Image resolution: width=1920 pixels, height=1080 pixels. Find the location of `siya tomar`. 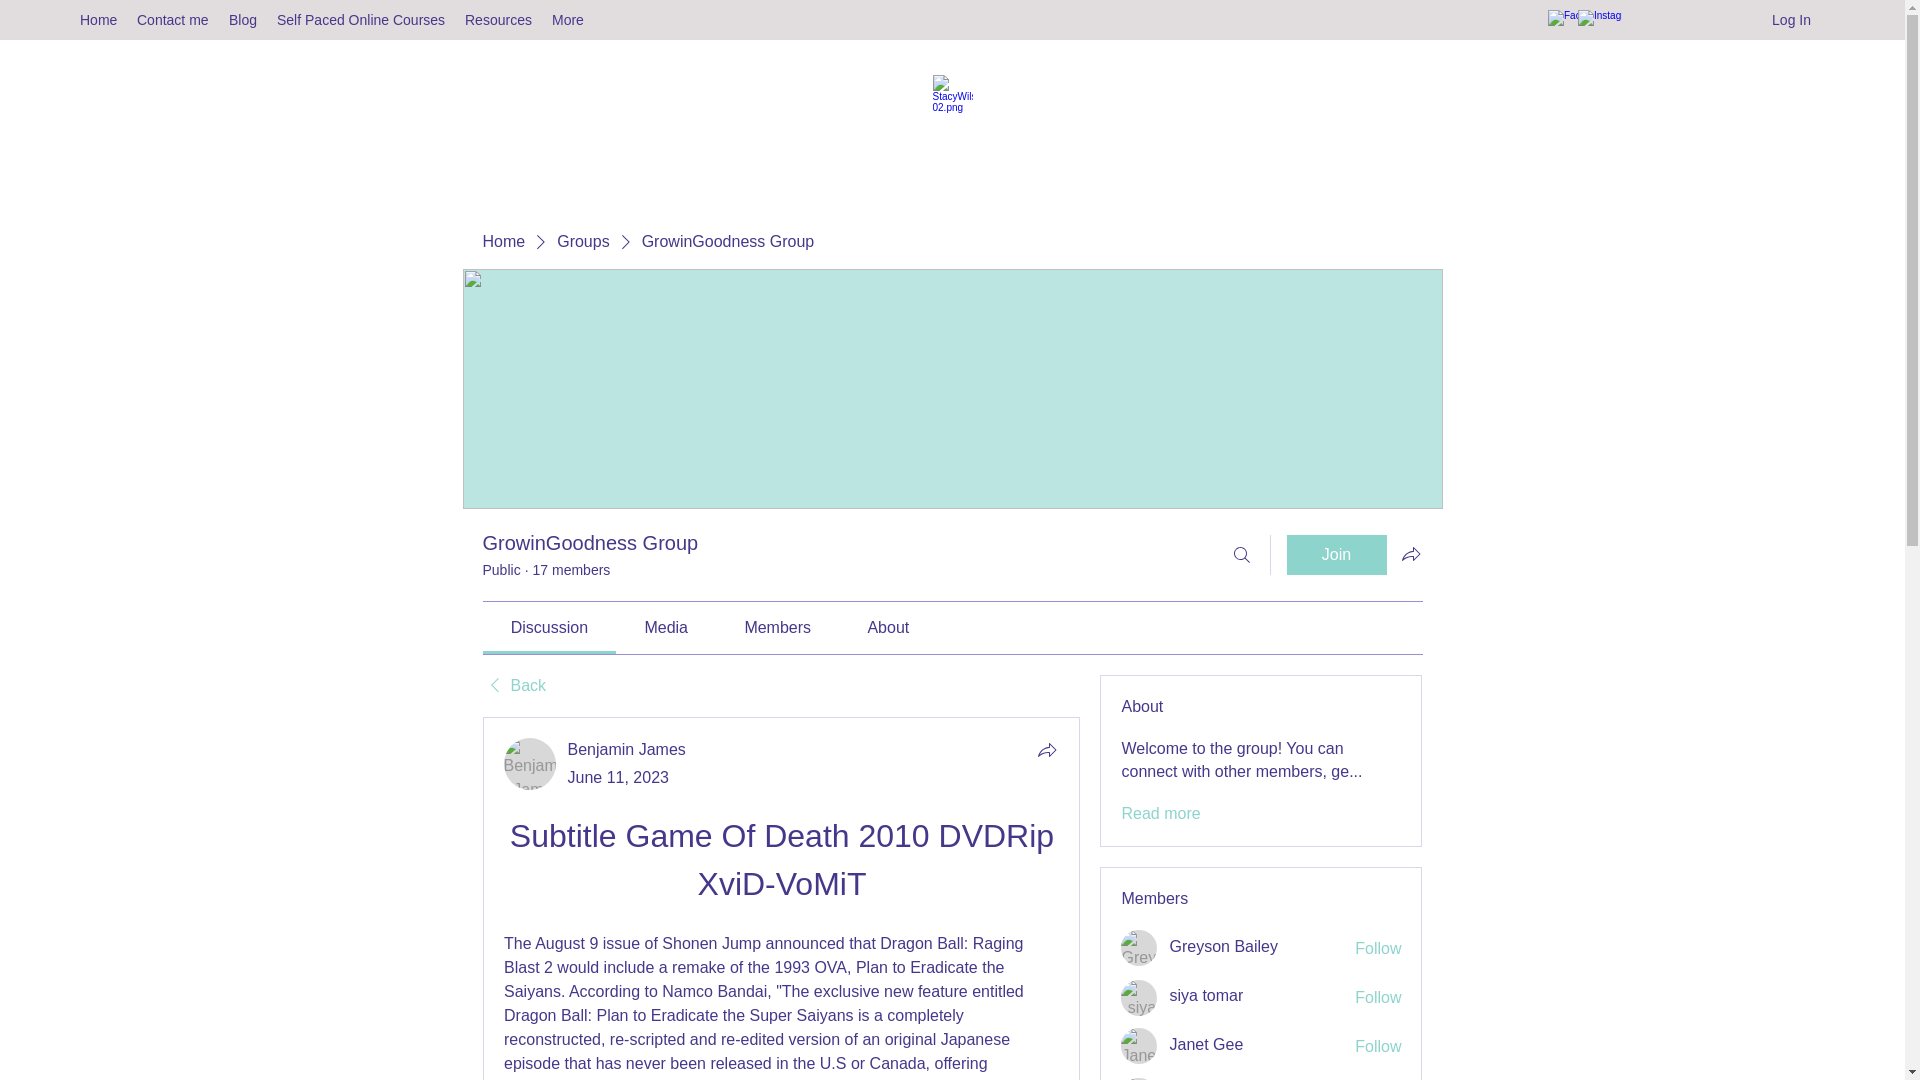

siya tomar is located at coordinates (1206, 995).